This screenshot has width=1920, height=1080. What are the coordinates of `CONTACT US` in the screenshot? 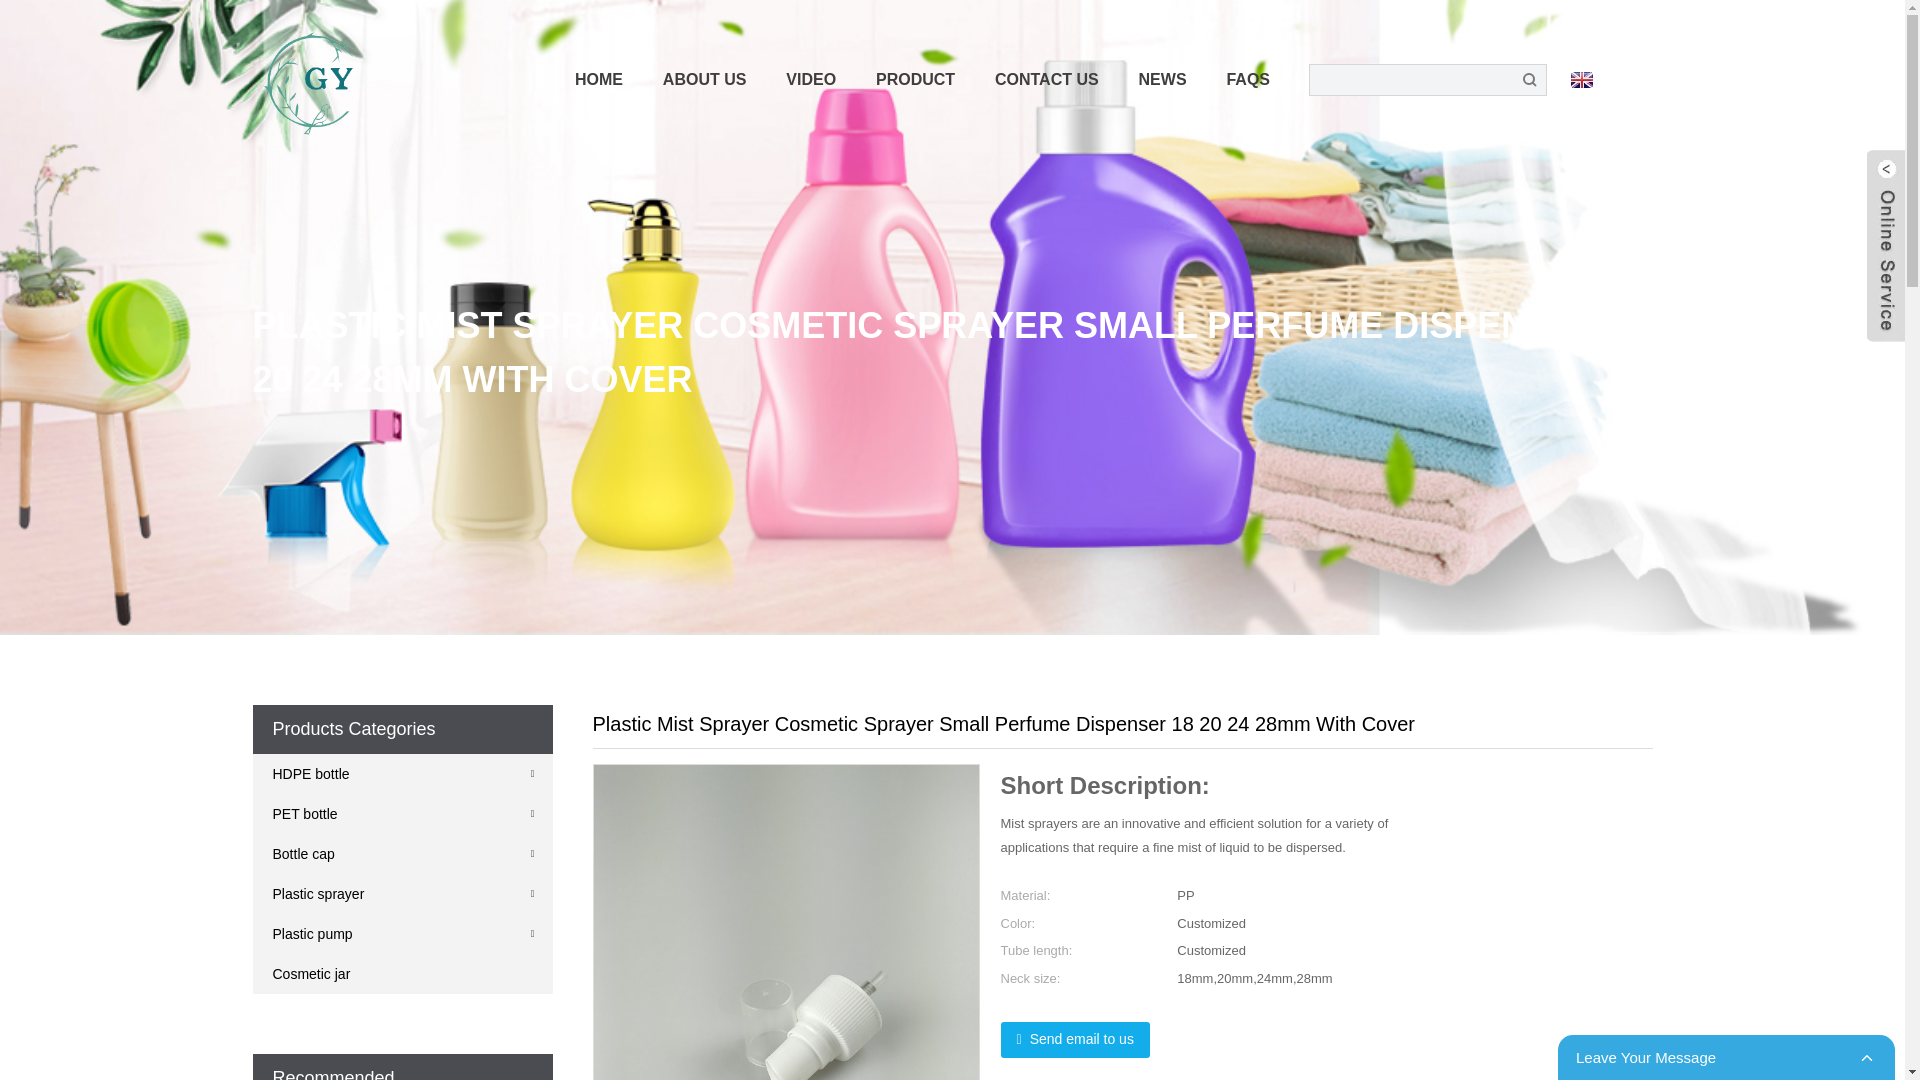 It's located at (1047, 80).